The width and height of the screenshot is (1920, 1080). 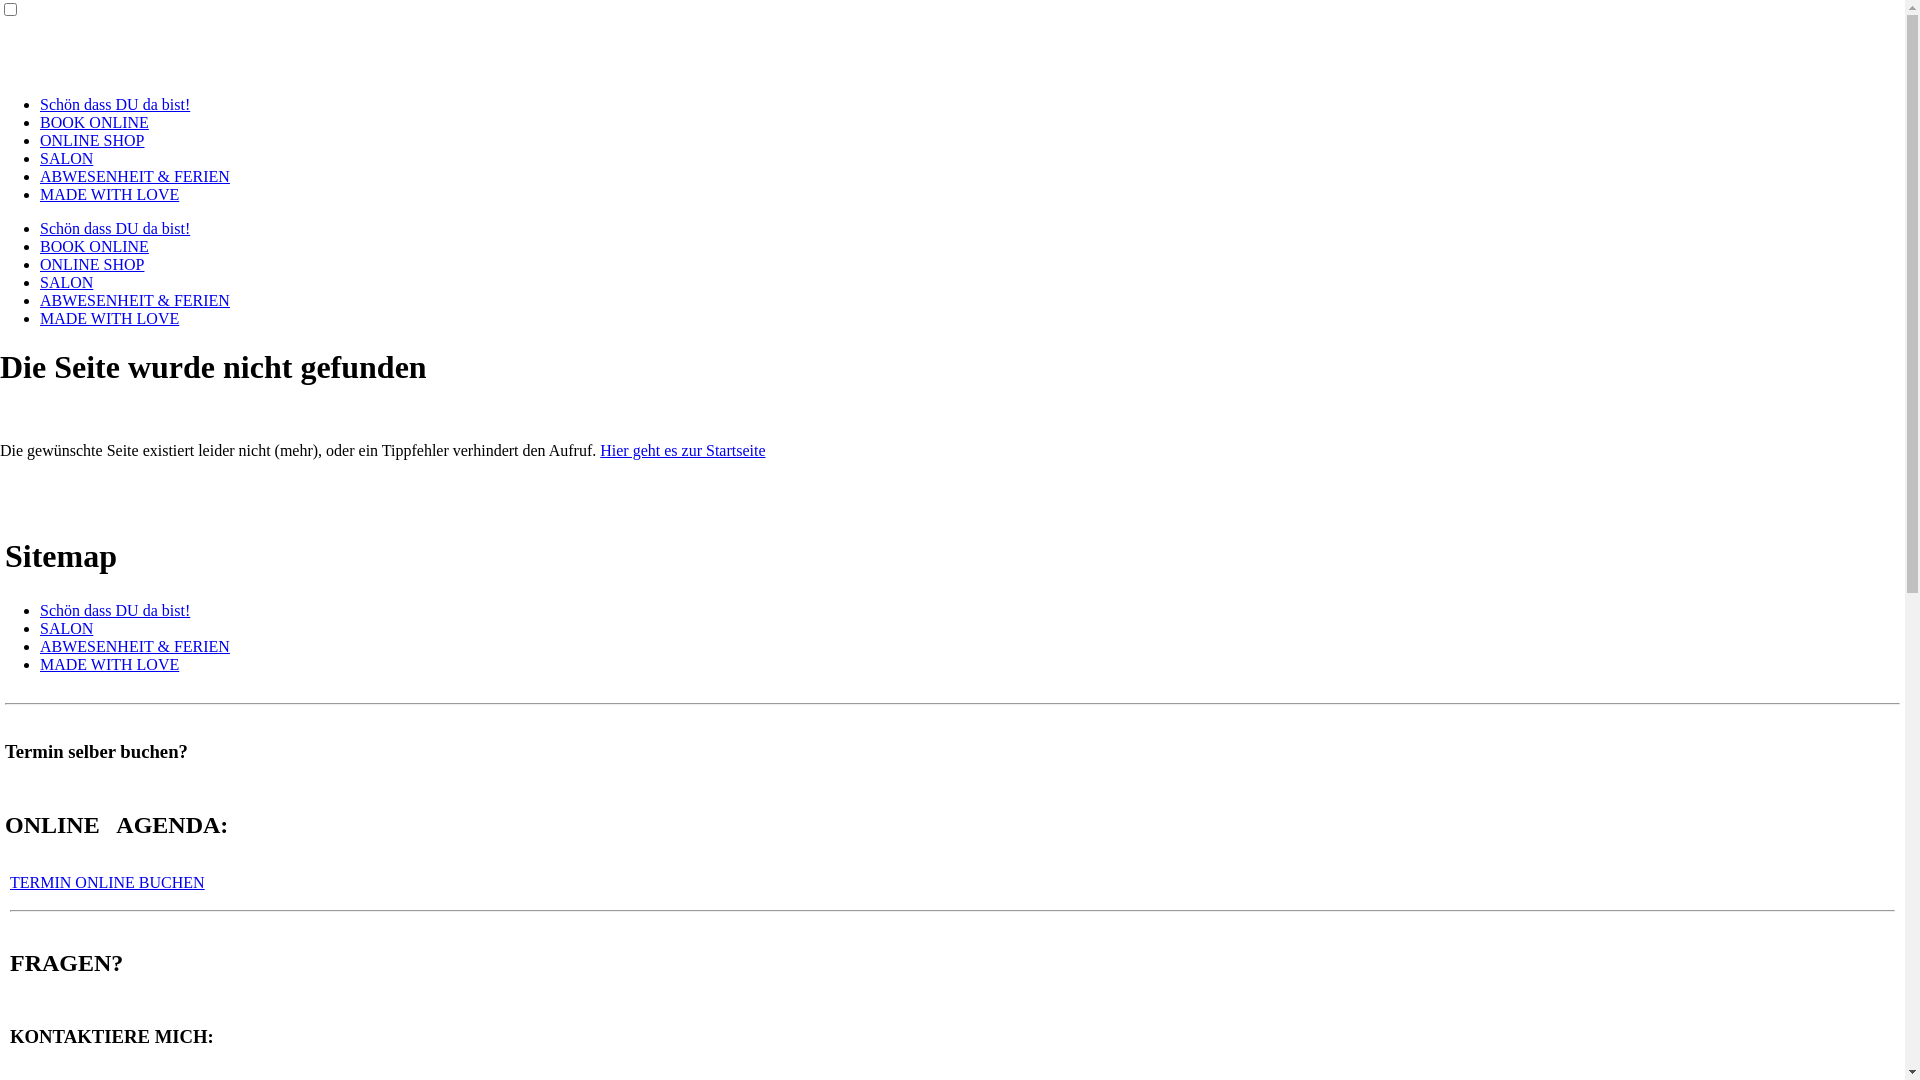 I want to click on BOOK ONLINE, so click(x=94, y=122).